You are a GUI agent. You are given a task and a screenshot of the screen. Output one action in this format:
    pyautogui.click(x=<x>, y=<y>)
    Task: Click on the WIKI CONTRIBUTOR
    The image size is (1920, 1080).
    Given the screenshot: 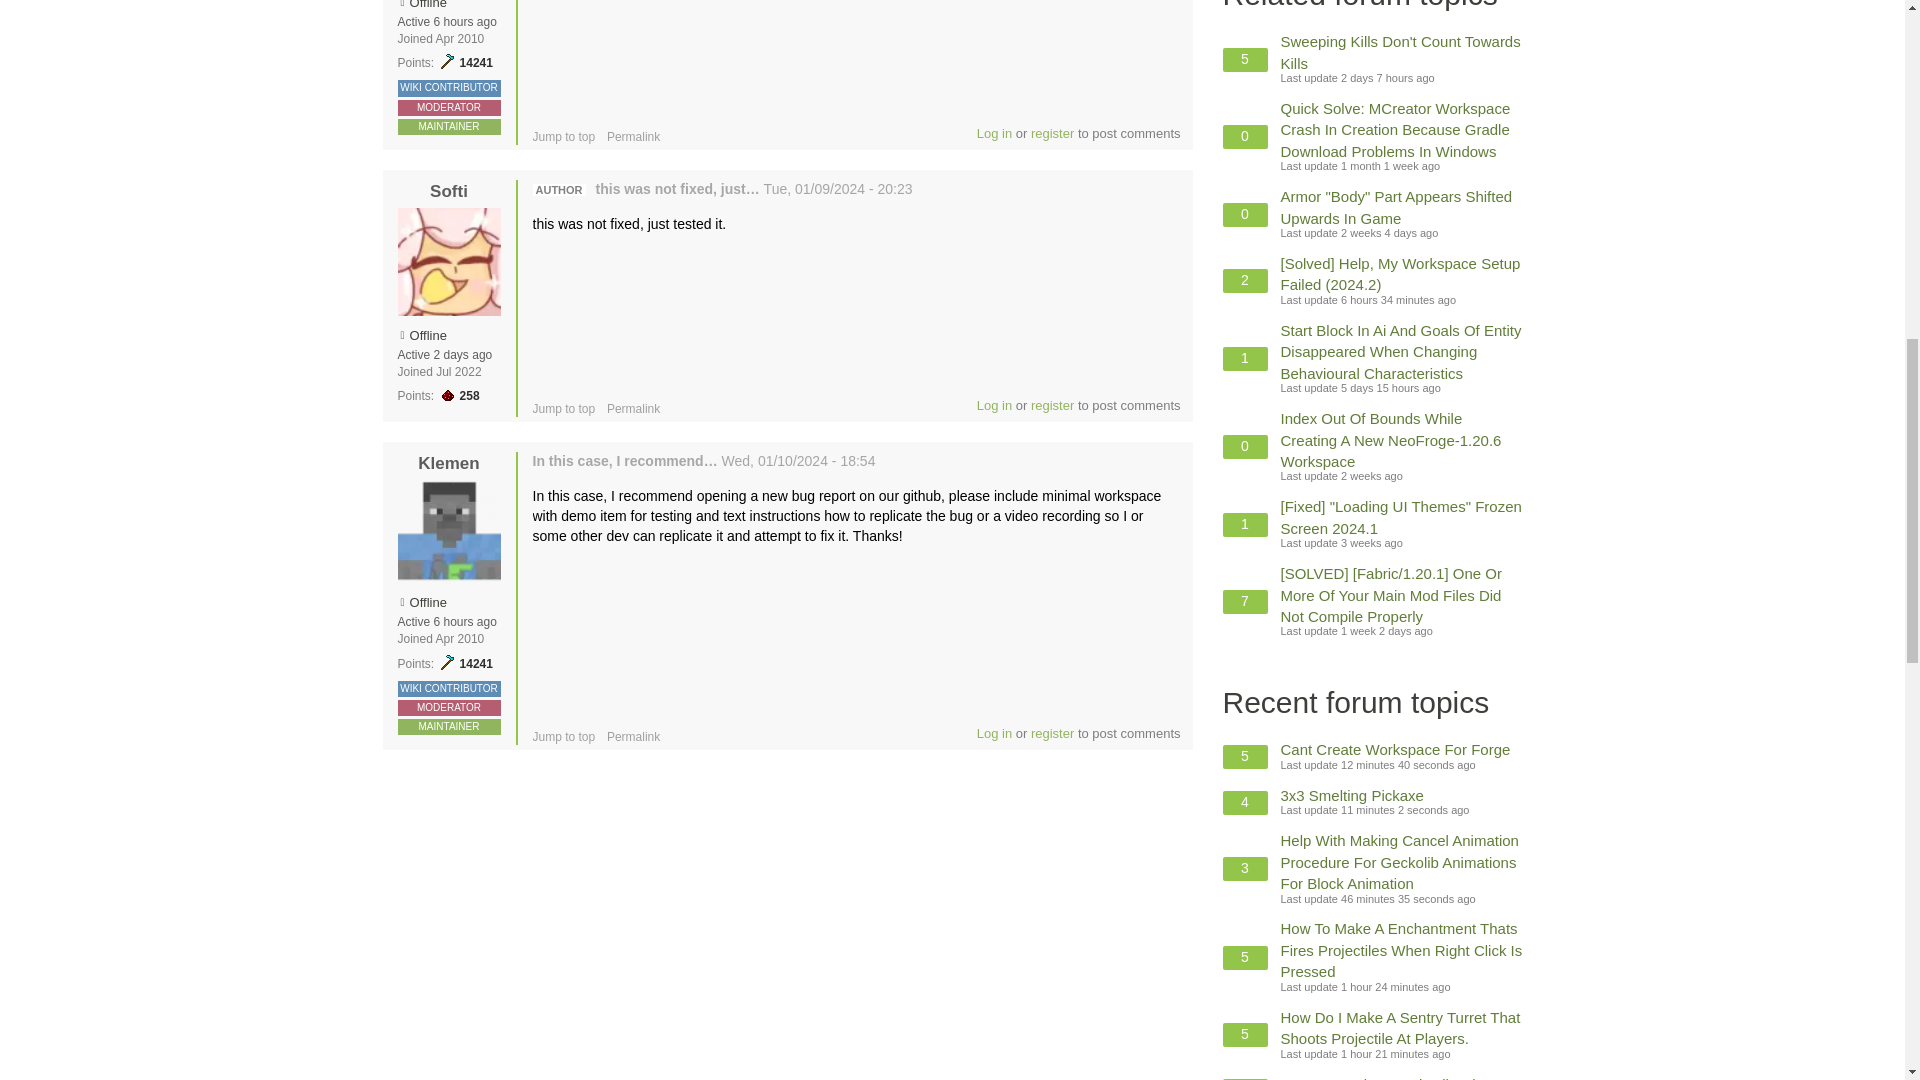 What is the action you would take?
    pyautogui.click(x=448, y=87)
    